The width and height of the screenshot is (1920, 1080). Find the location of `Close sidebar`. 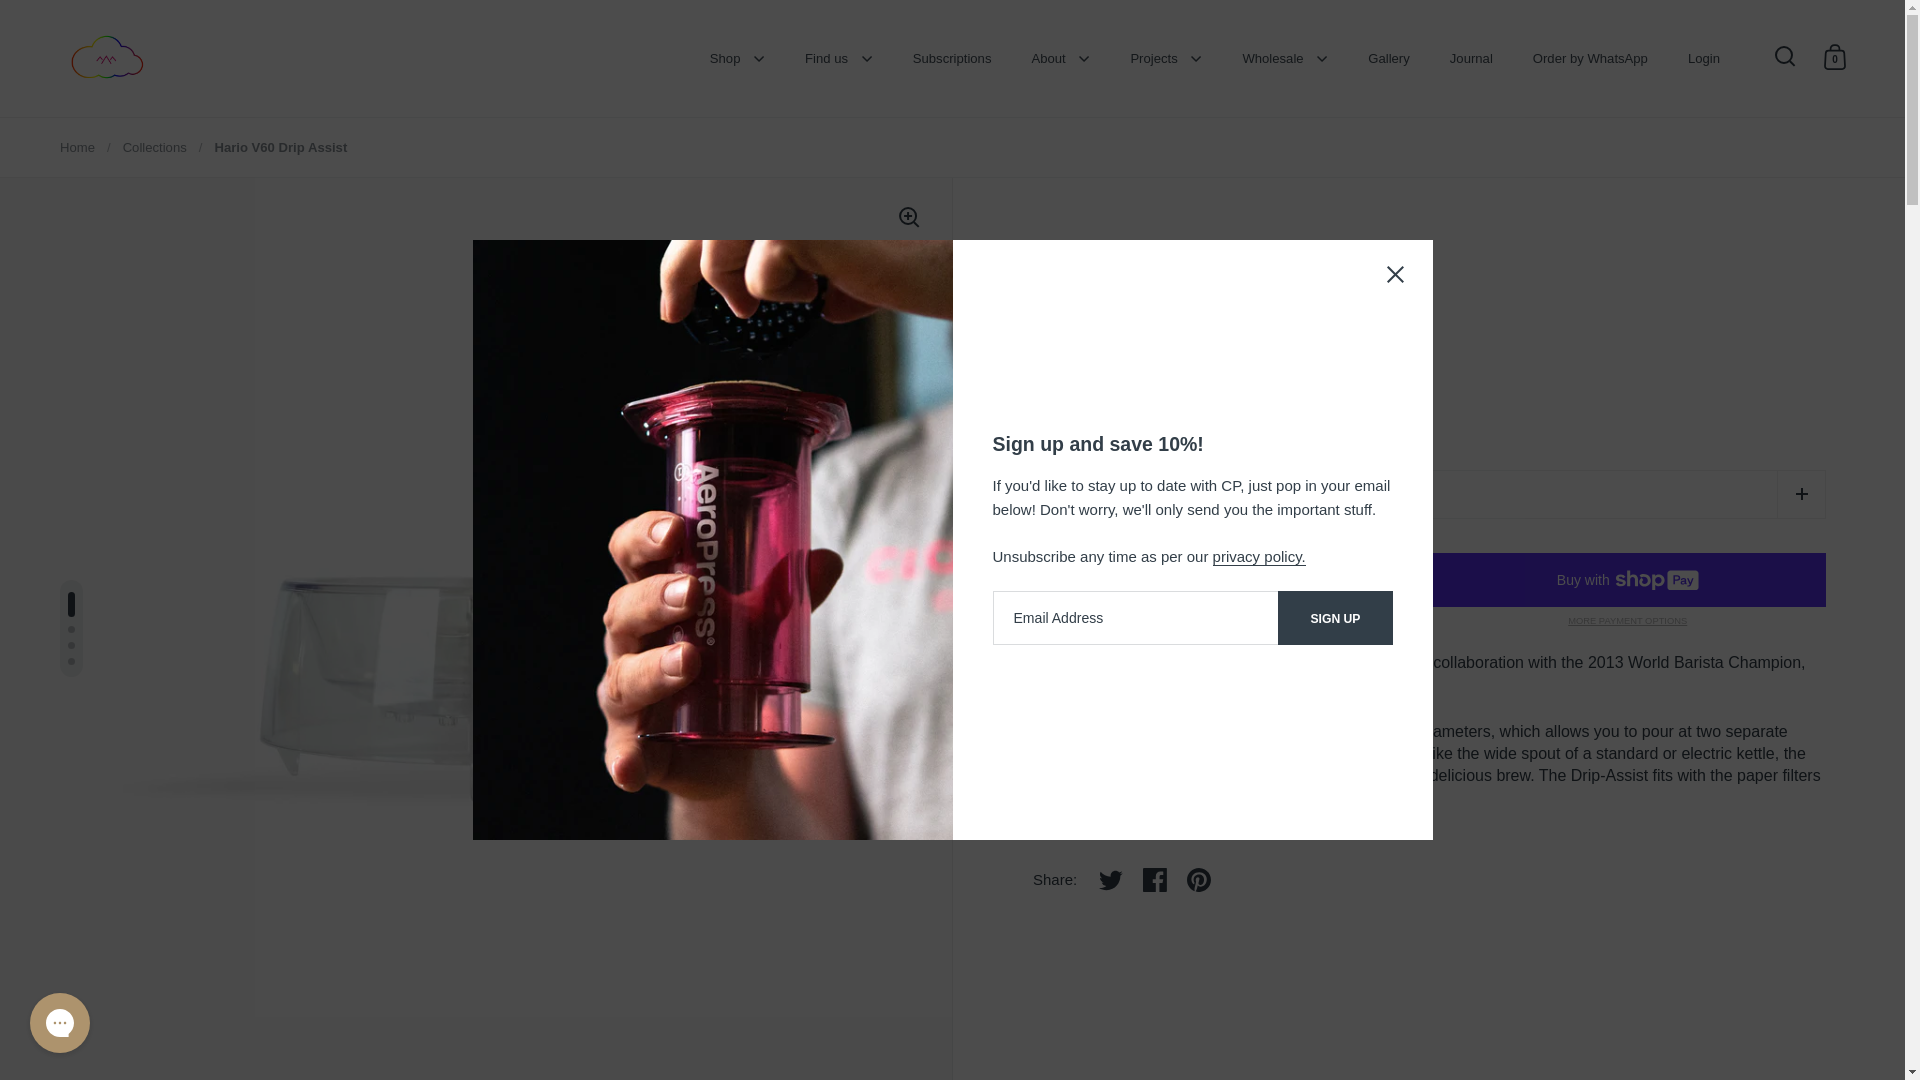

Close sidebar is located at coordinates (1396, 277).